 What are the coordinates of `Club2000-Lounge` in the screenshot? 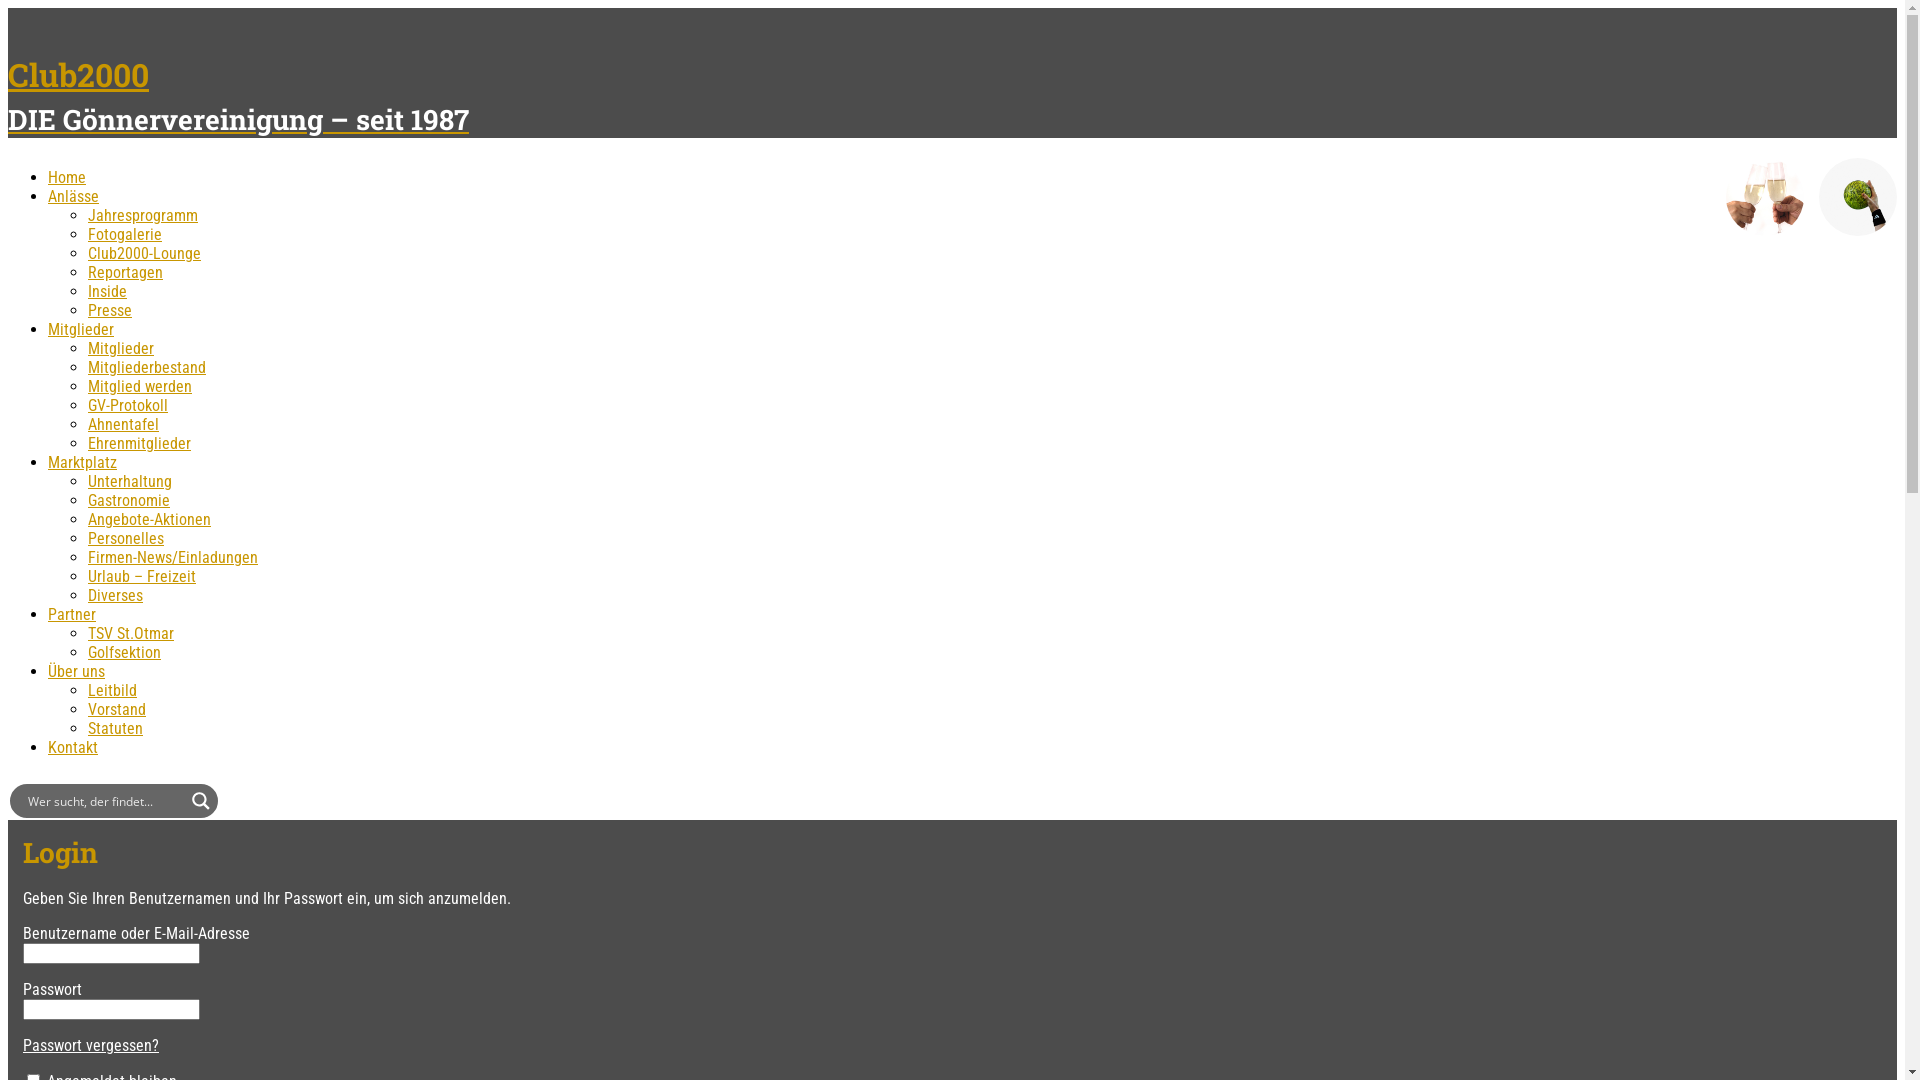 It's located at (144, 254).